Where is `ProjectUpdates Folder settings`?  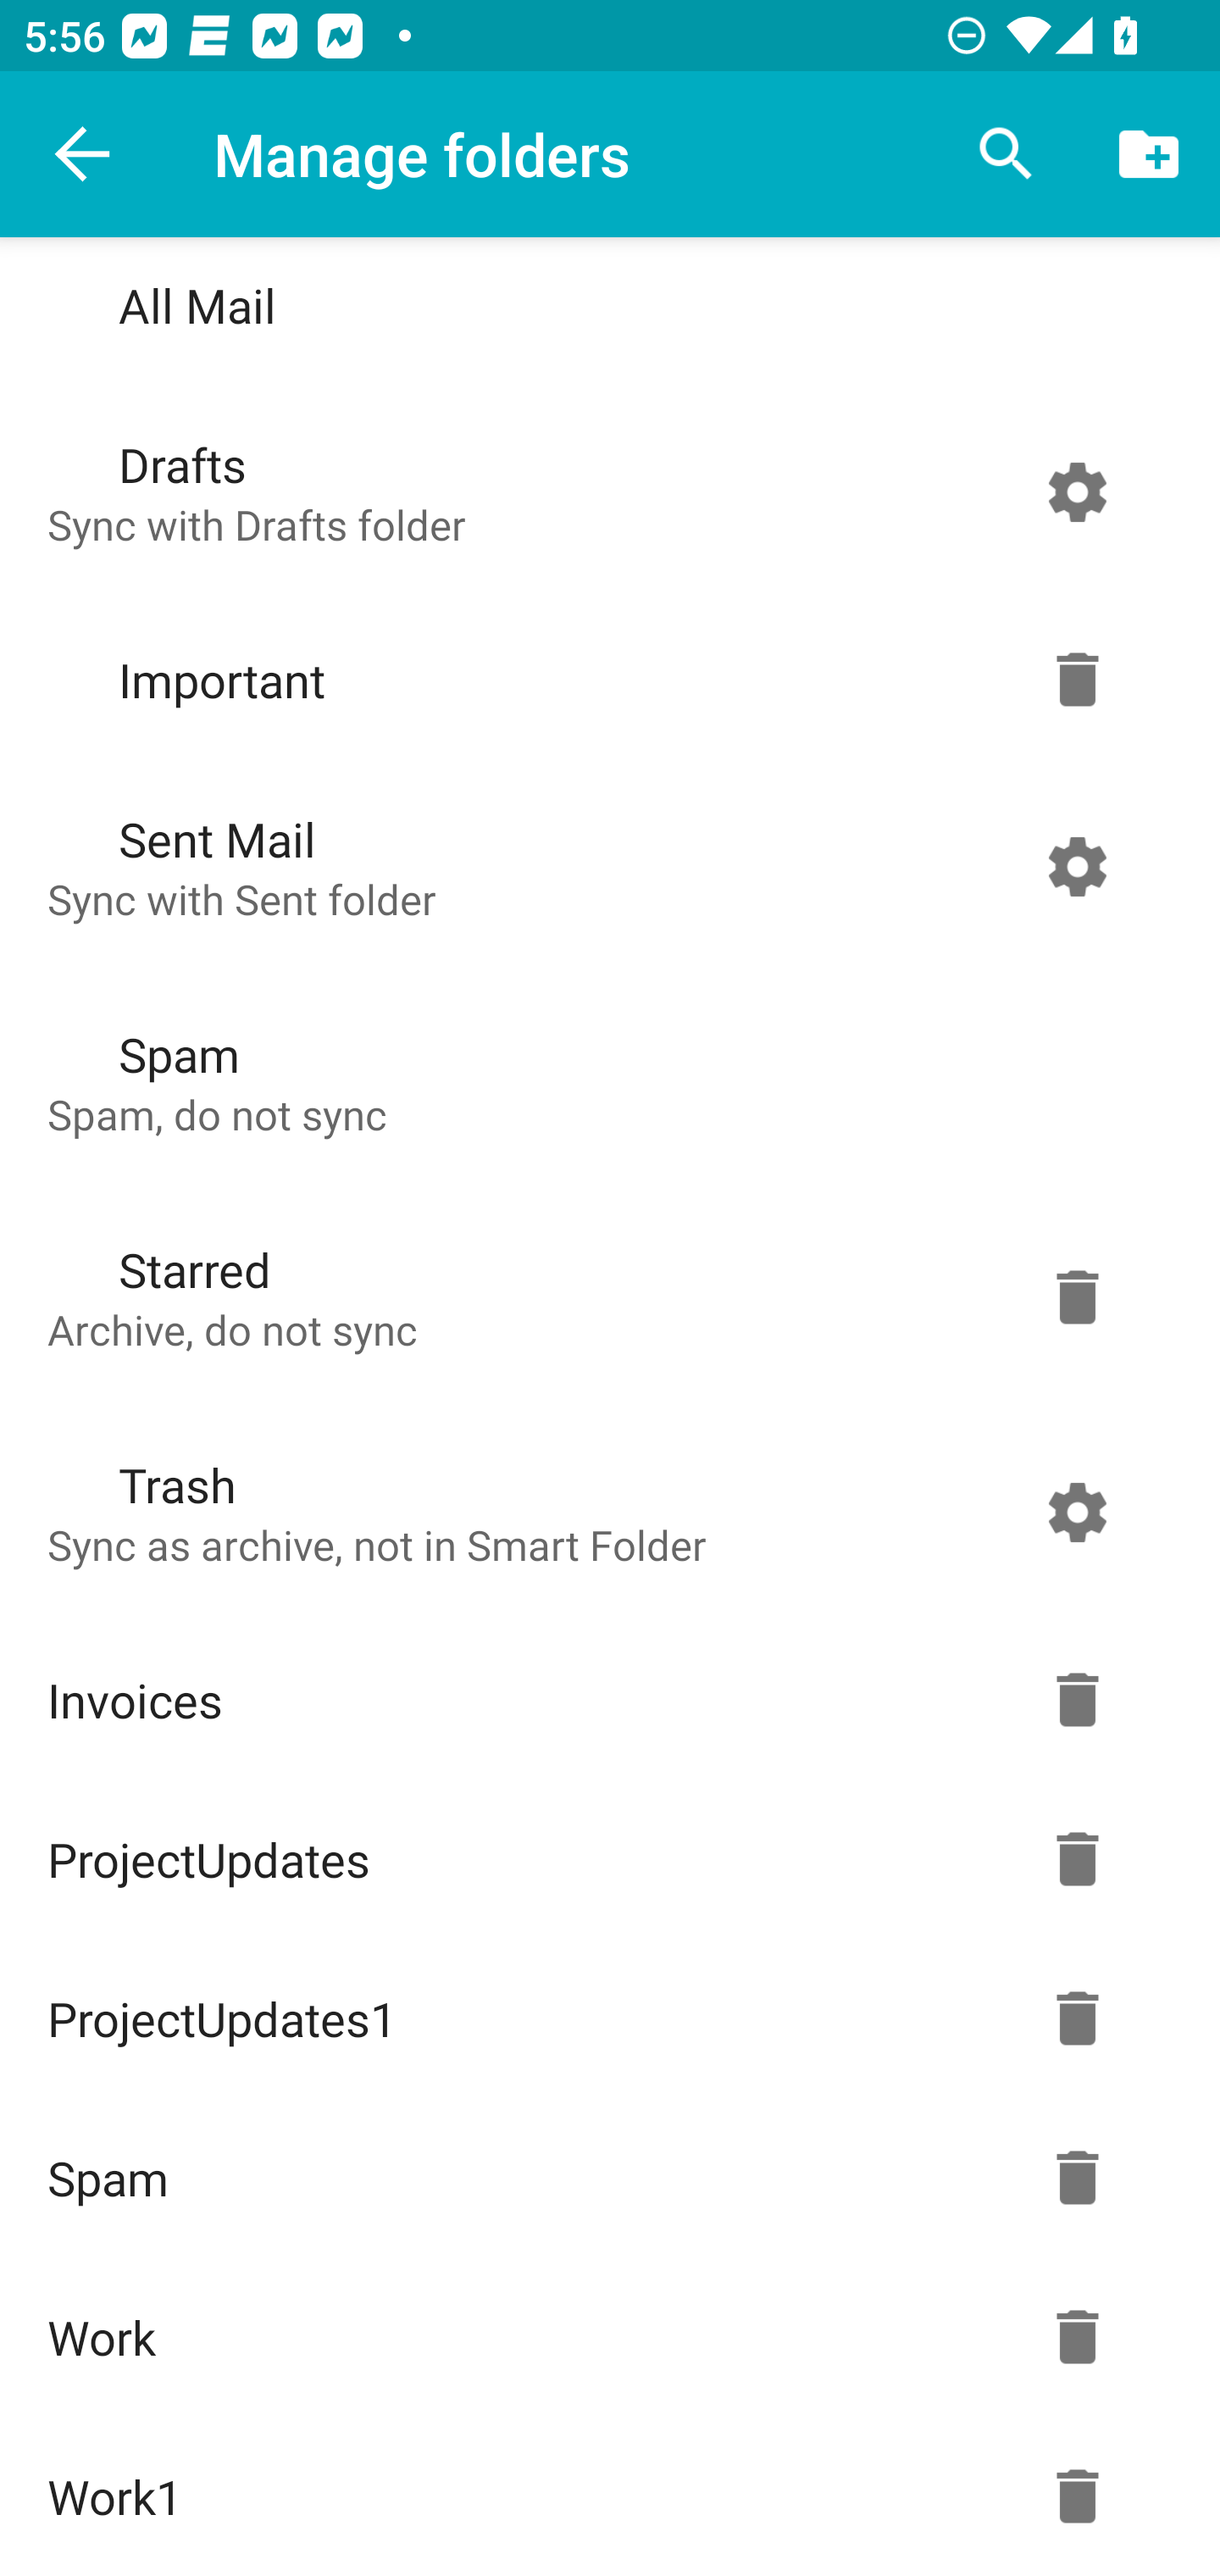 ProjectUpdates Folder settings is located at coordinates (603, 1859).